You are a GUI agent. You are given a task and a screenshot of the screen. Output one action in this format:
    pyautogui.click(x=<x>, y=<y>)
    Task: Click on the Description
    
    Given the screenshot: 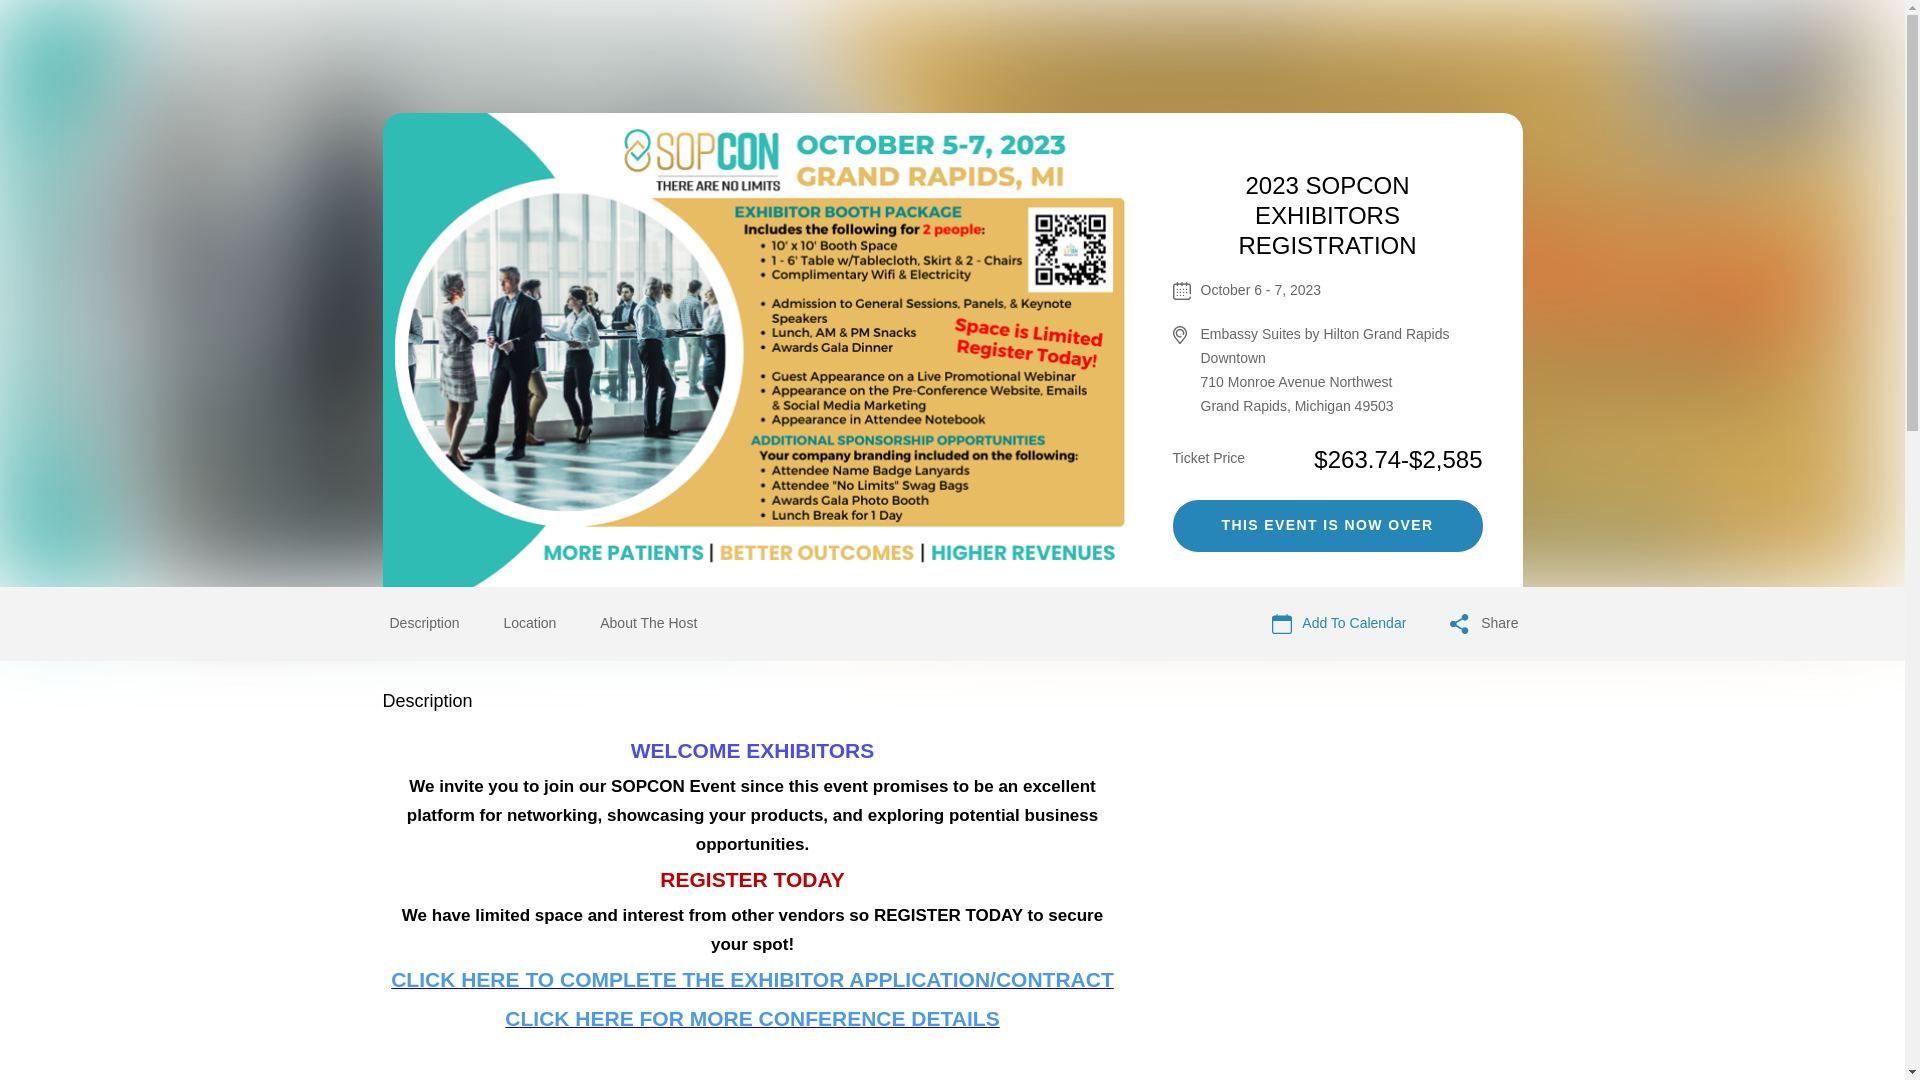 What is the action you would take?
    pyautogui.click(x=424, y=624)
    